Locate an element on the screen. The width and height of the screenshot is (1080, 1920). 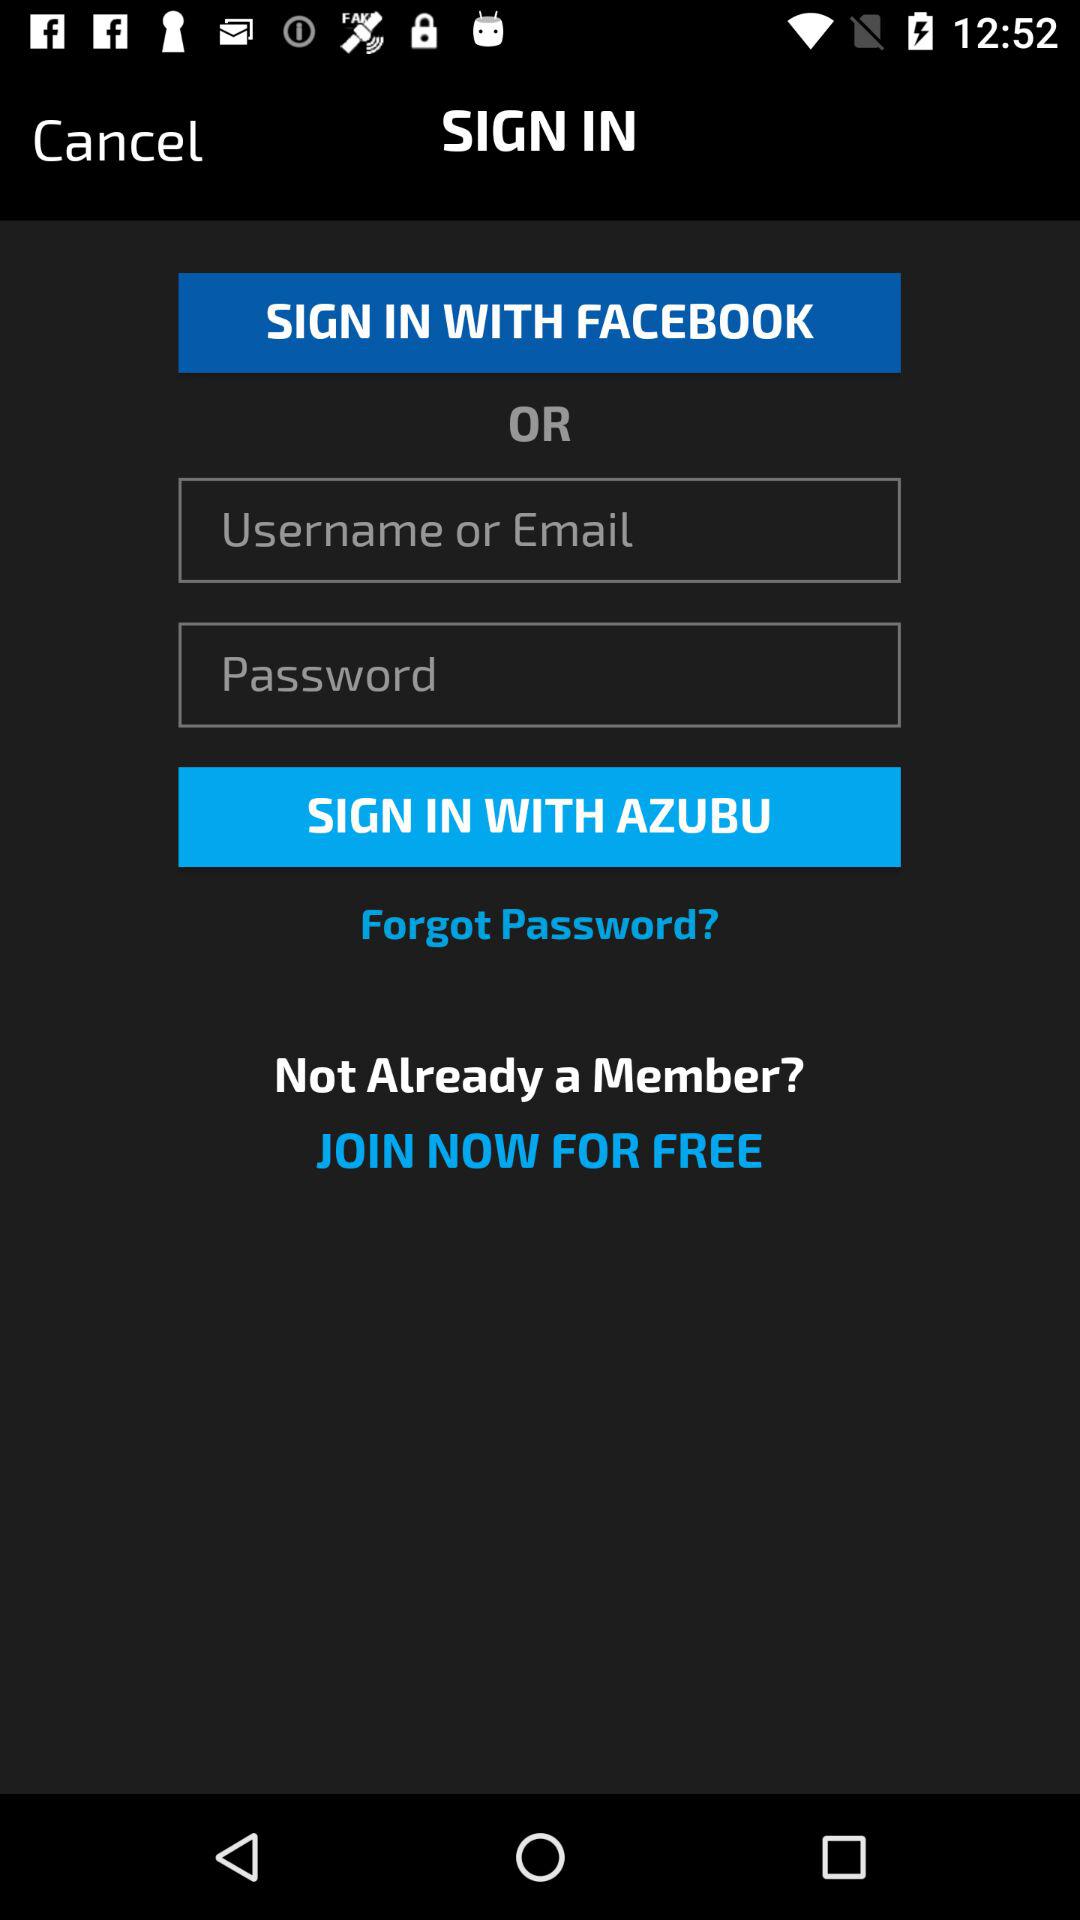
turn on icon at the top left corner is located at coordinates (117, 141).